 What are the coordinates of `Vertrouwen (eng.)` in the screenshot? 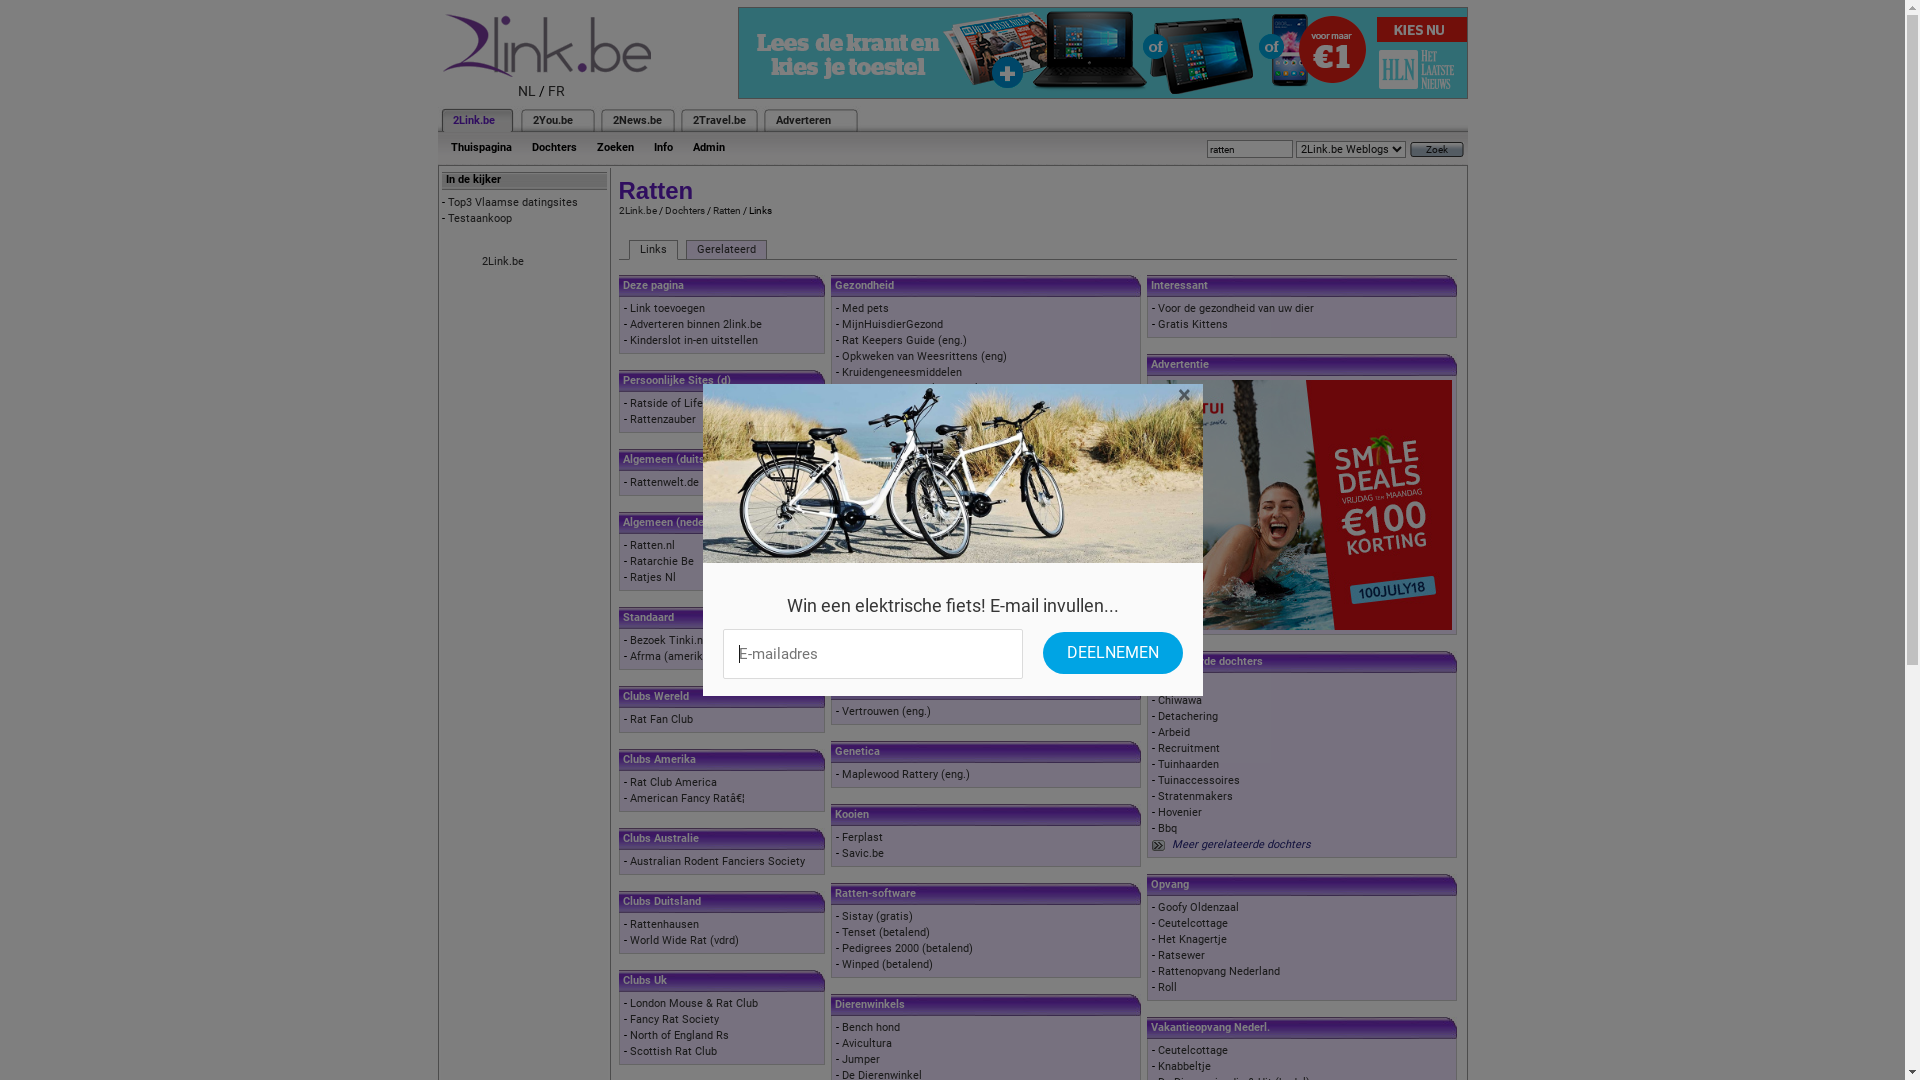 It's located at (886, 712).